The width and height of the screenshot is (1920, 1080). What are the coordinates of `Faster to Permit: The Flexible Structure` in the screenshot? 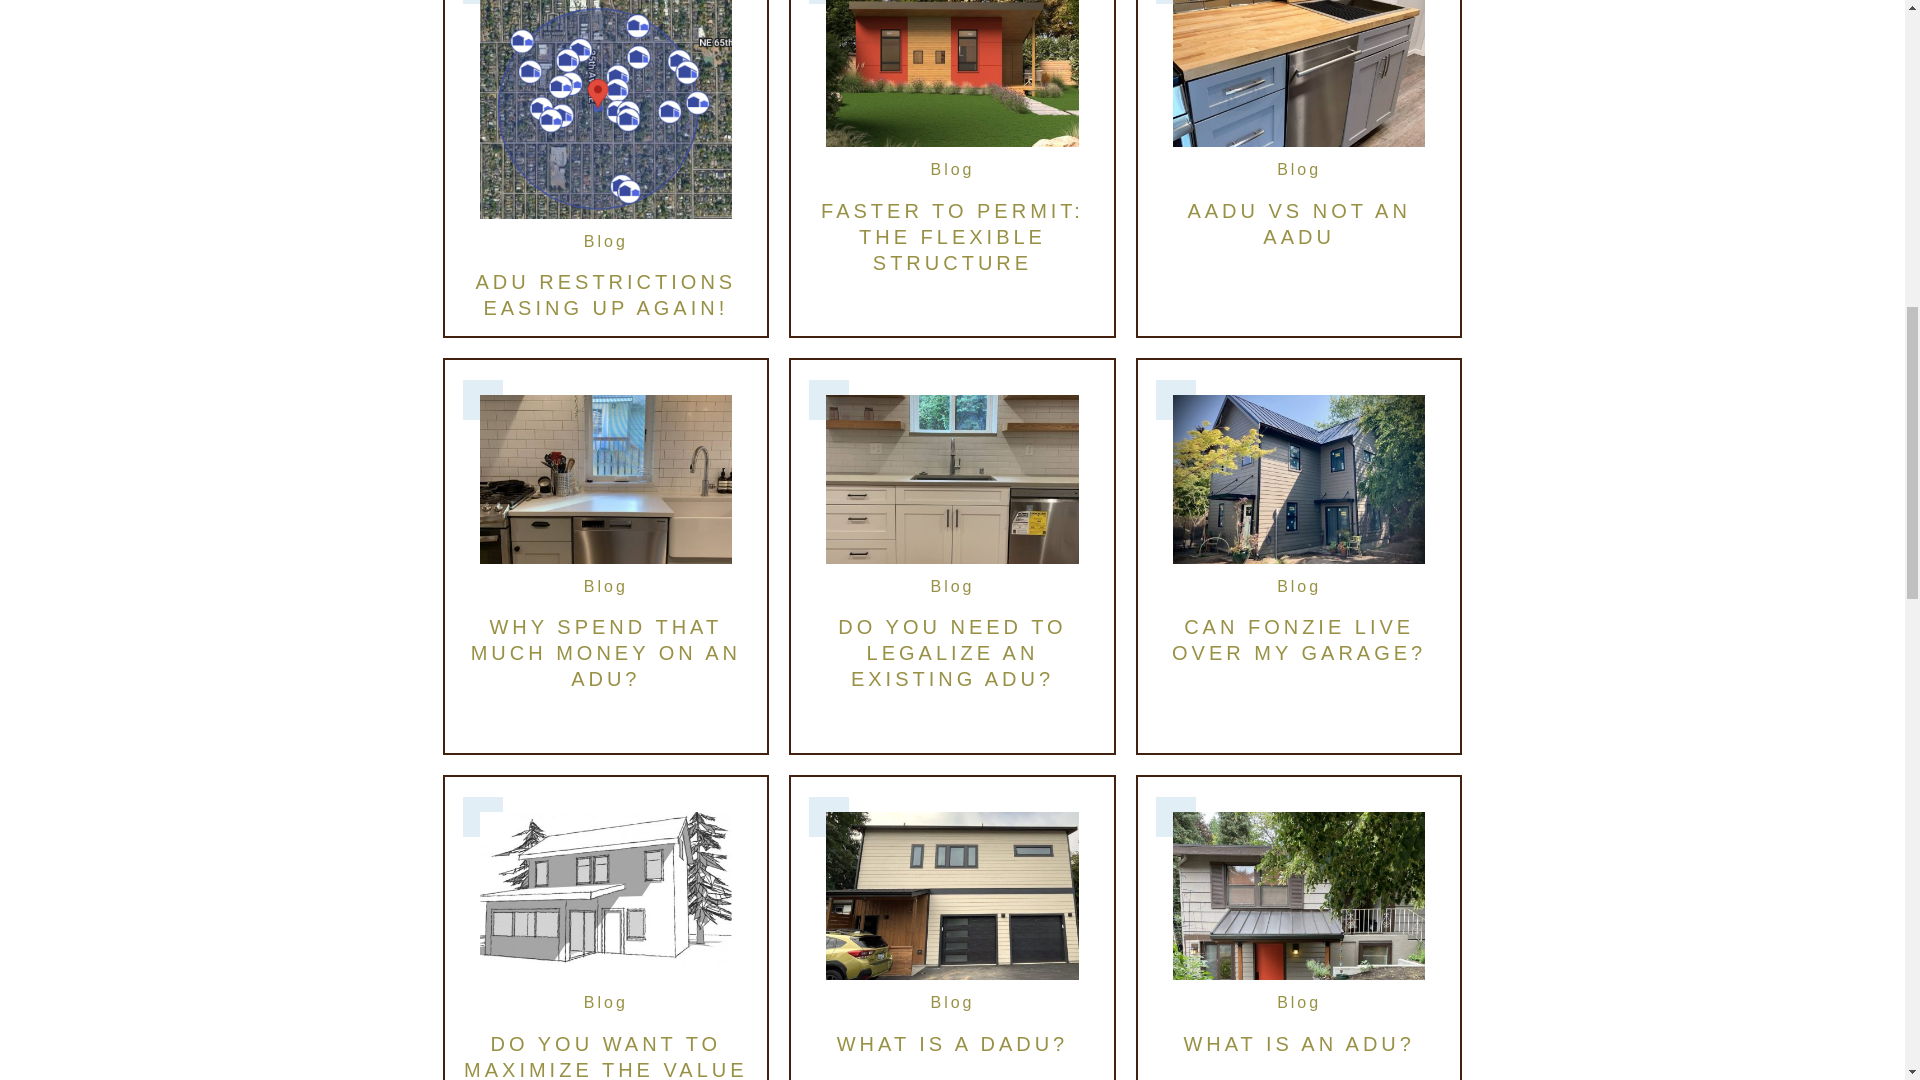 It's located at (952, 236).